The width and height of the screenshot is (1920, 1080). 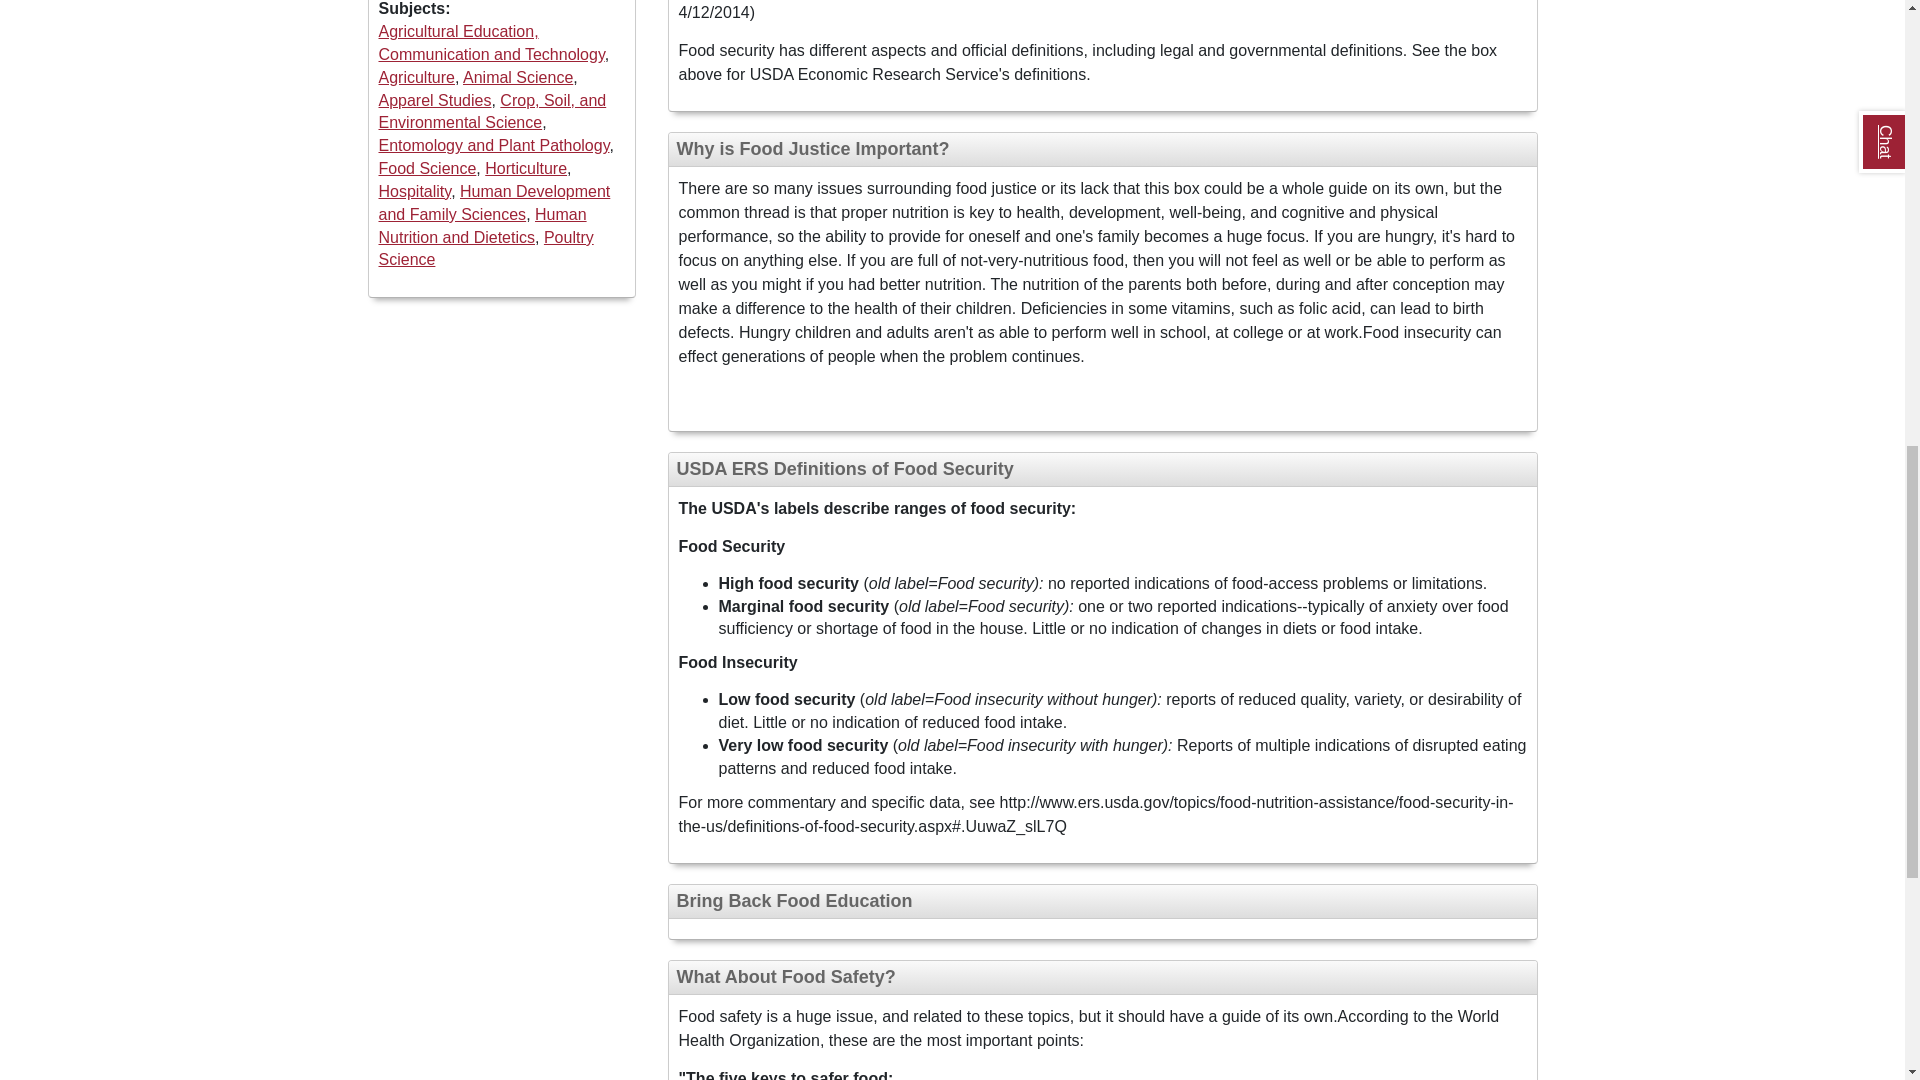 I want to click on Animal Science, so click(x=517, y=78).